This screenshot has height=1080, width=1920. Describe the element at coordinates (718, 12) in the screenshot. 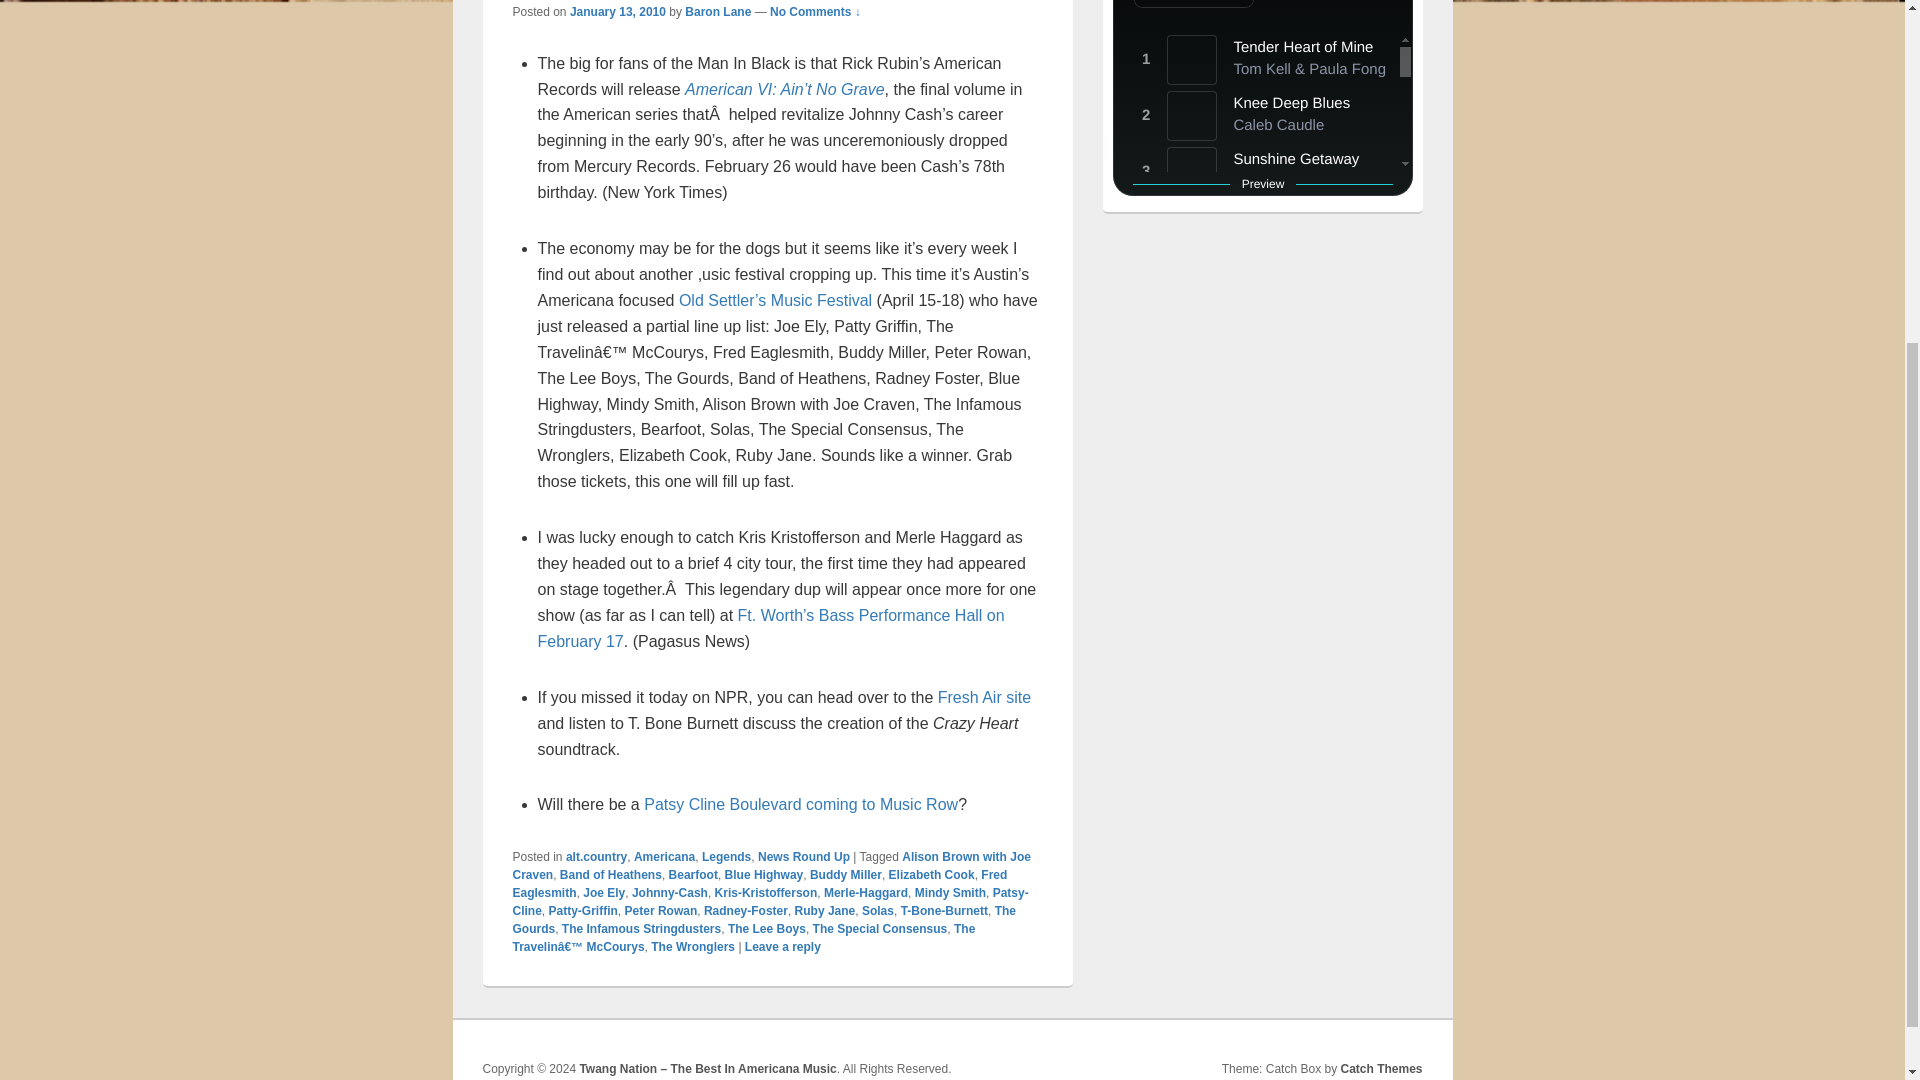

I see `View all posts by Baron Lane` at that location.